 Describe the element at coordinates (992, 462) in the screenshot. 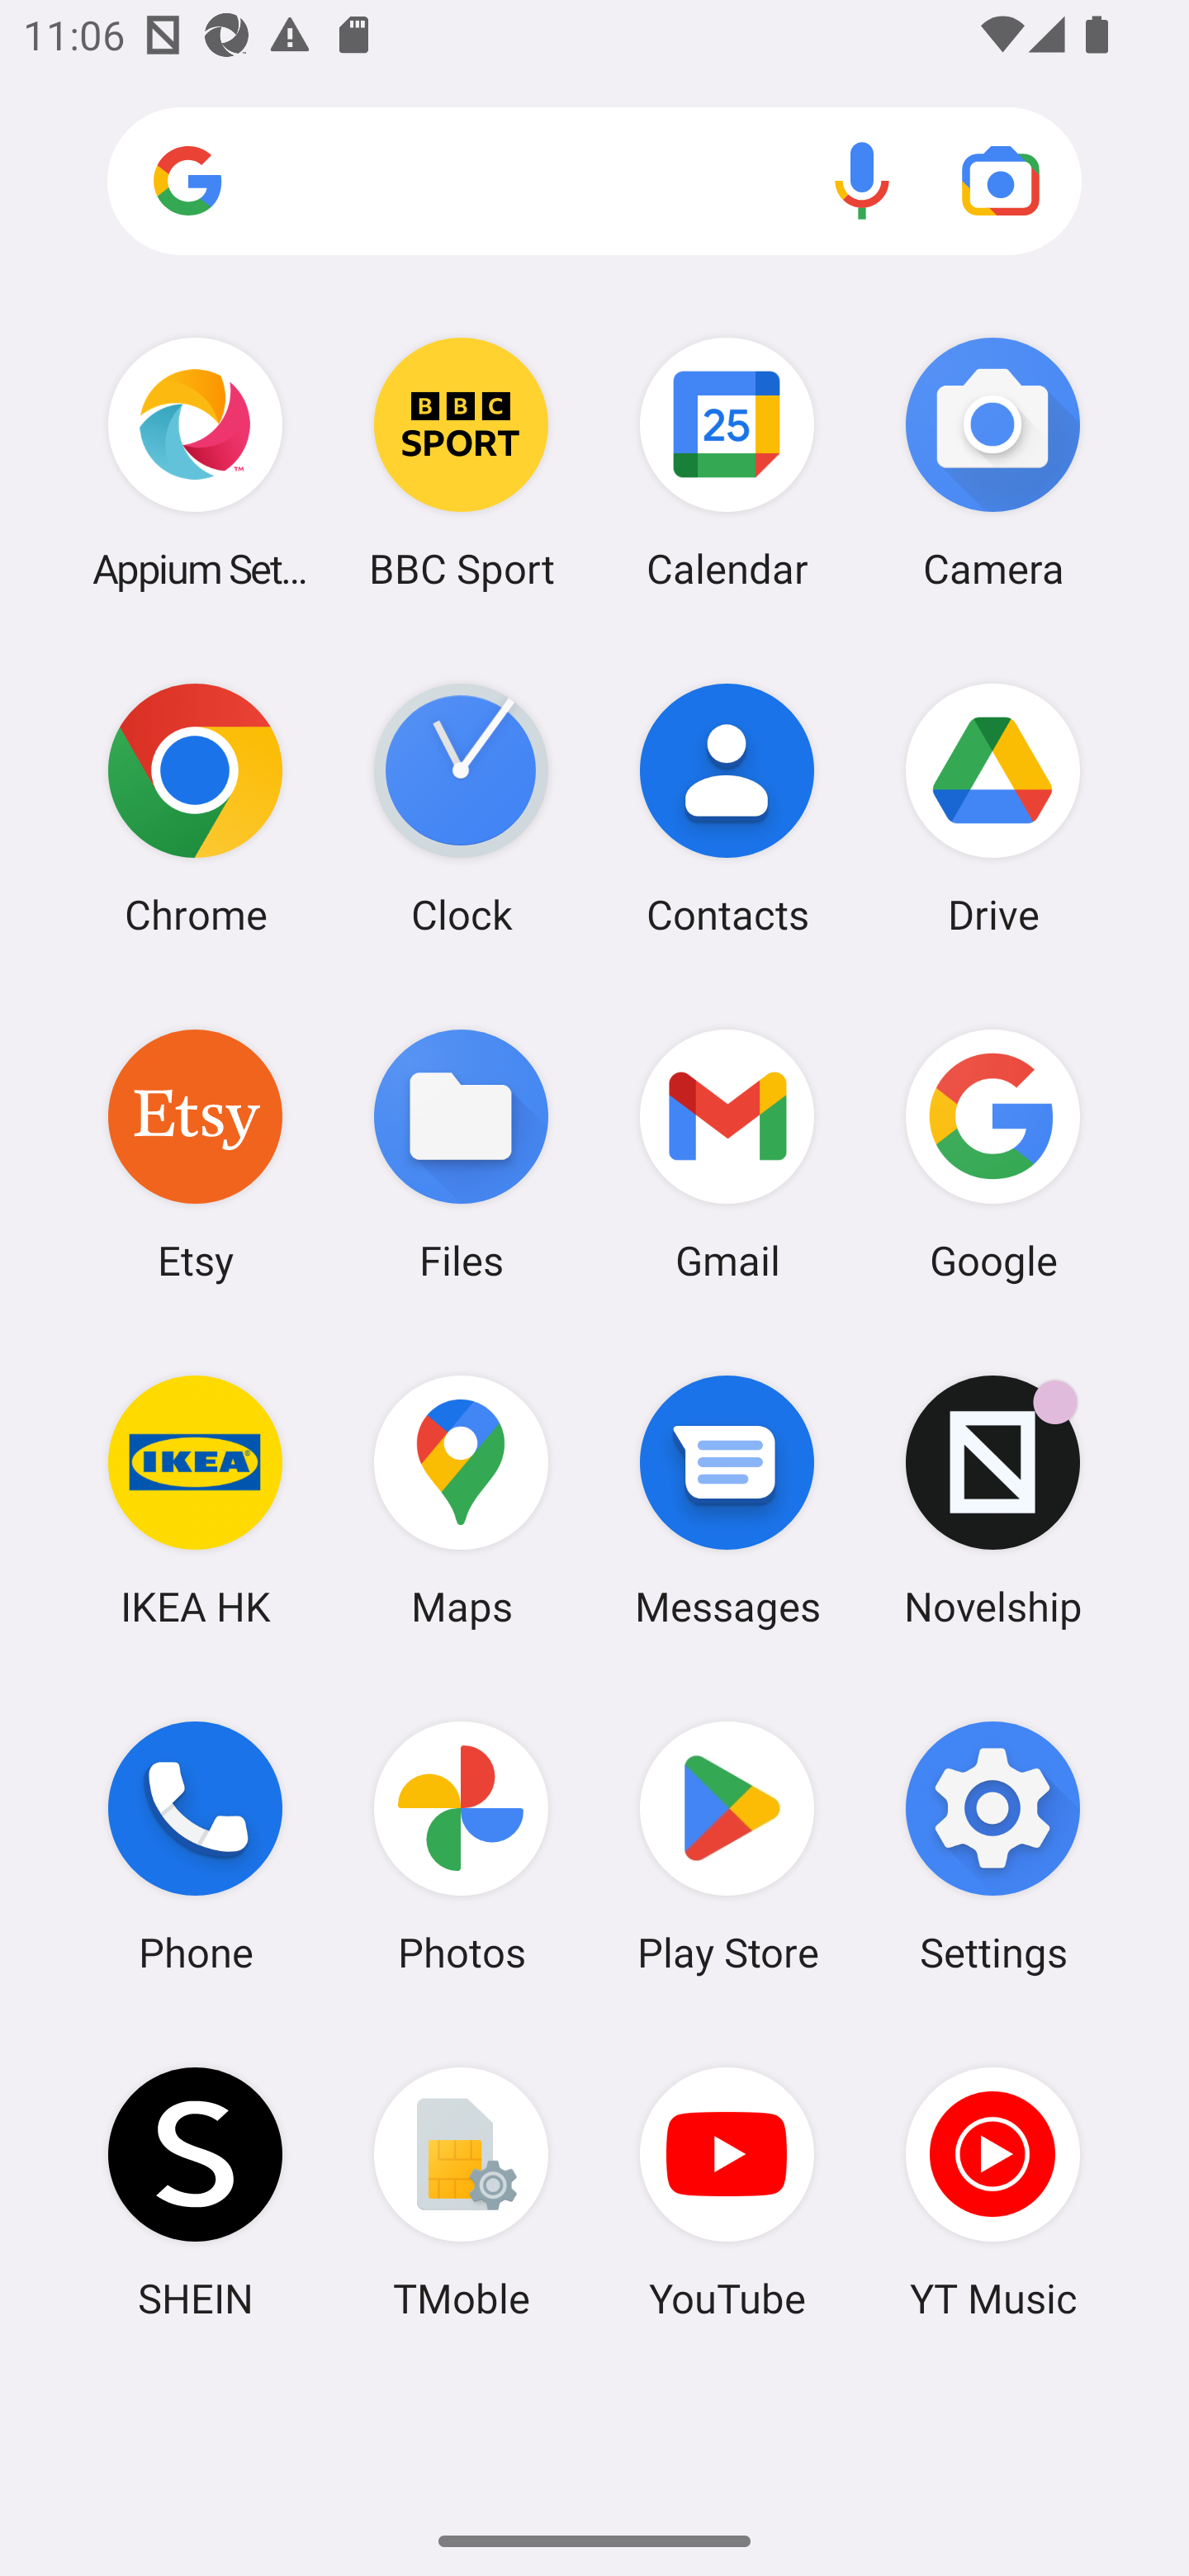

I see `Camera` at that location.